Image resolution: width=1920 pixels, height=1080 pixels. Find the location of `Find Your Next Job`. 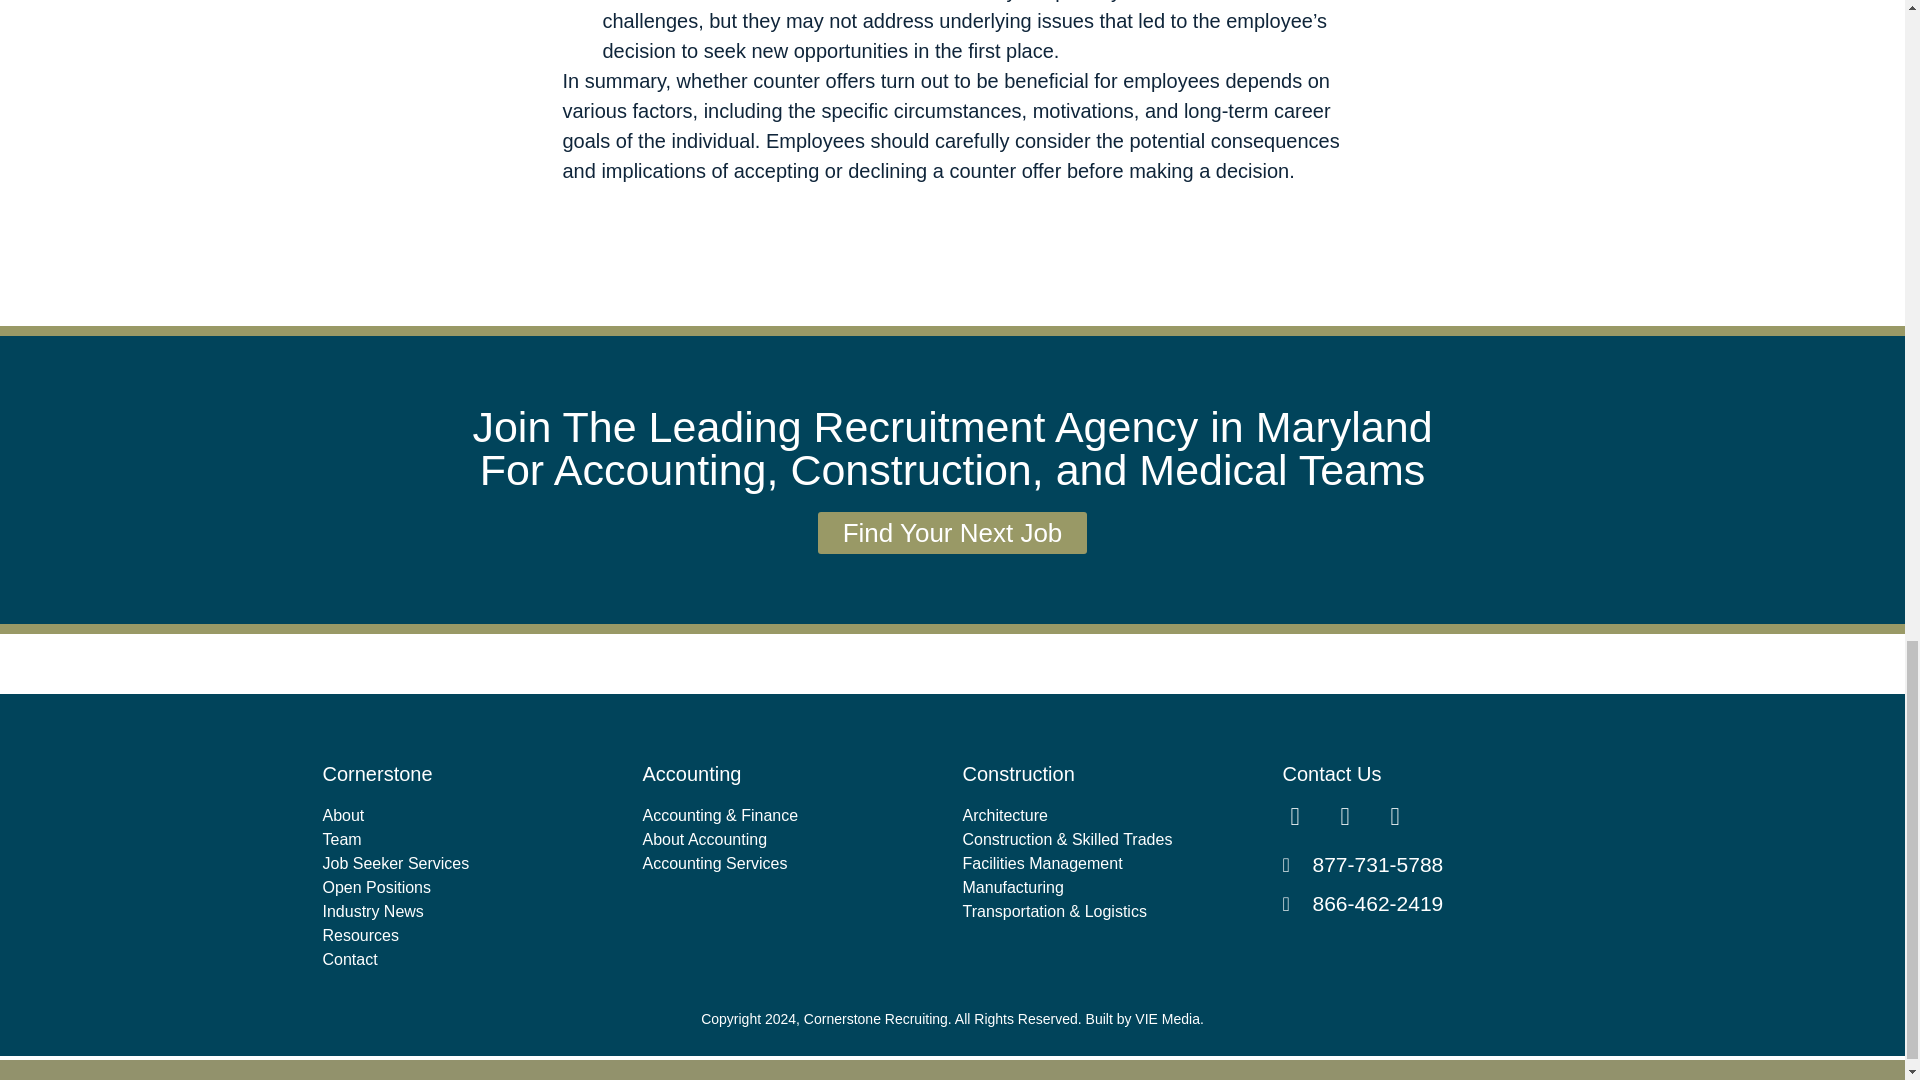

Find Your Next Job is located at coordinates (952, 532).